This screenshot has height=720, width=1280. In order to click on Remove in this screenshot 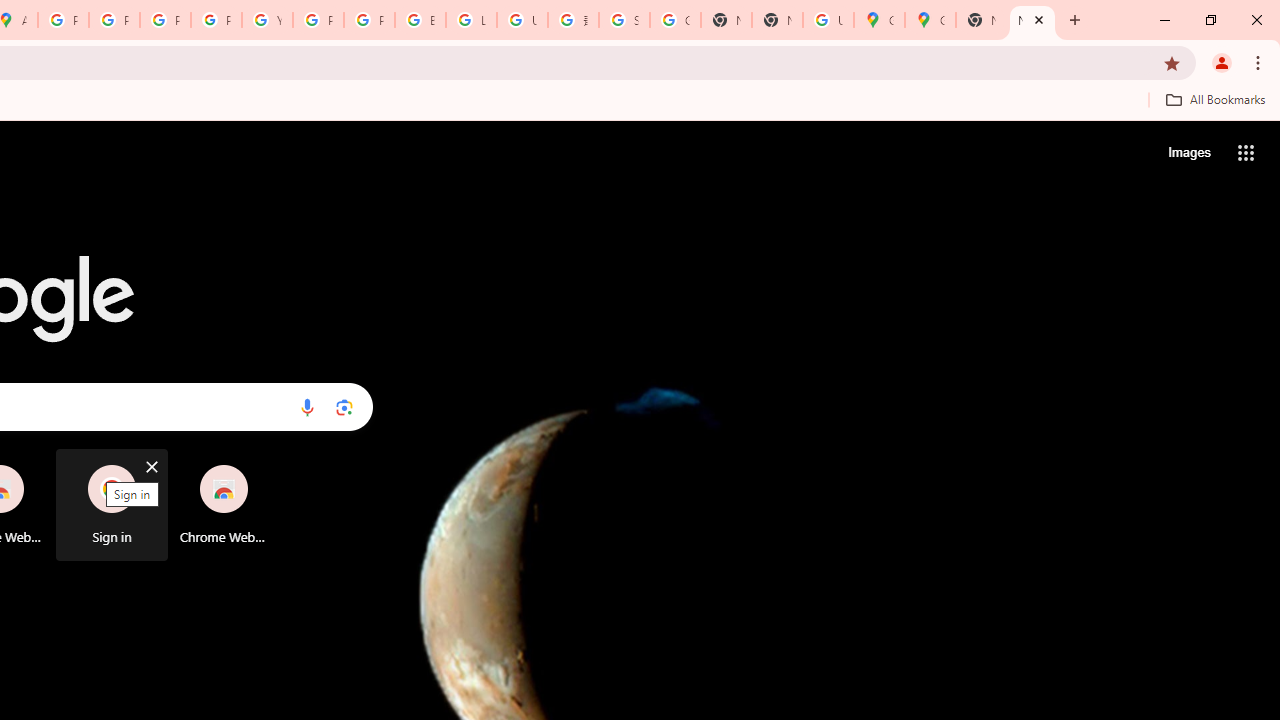, I will do `click(263, 466)`.